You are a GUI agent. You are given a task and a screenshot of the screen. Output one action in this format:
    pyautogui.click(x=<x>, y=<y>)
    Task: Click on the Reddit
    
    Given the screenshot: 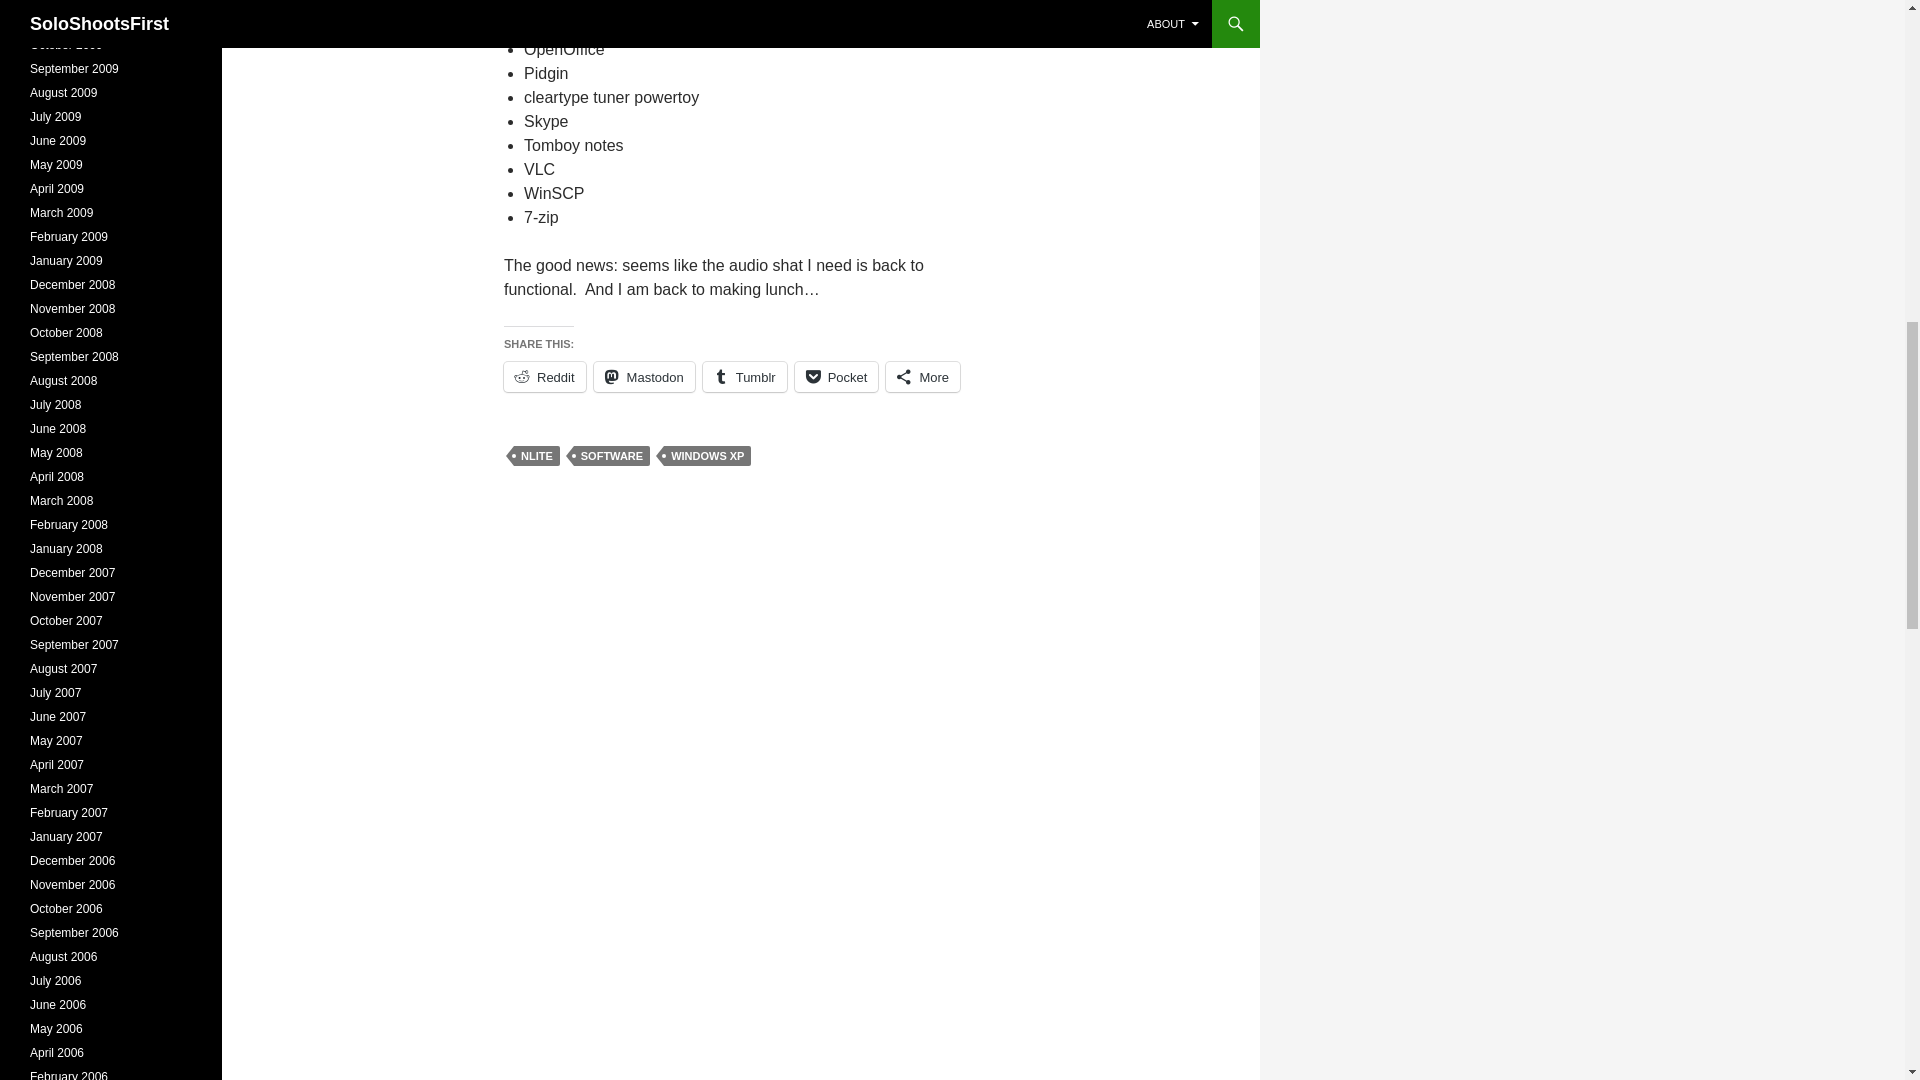 What is the action you would take?
    pyautogui.click(x=544, y=376)
    